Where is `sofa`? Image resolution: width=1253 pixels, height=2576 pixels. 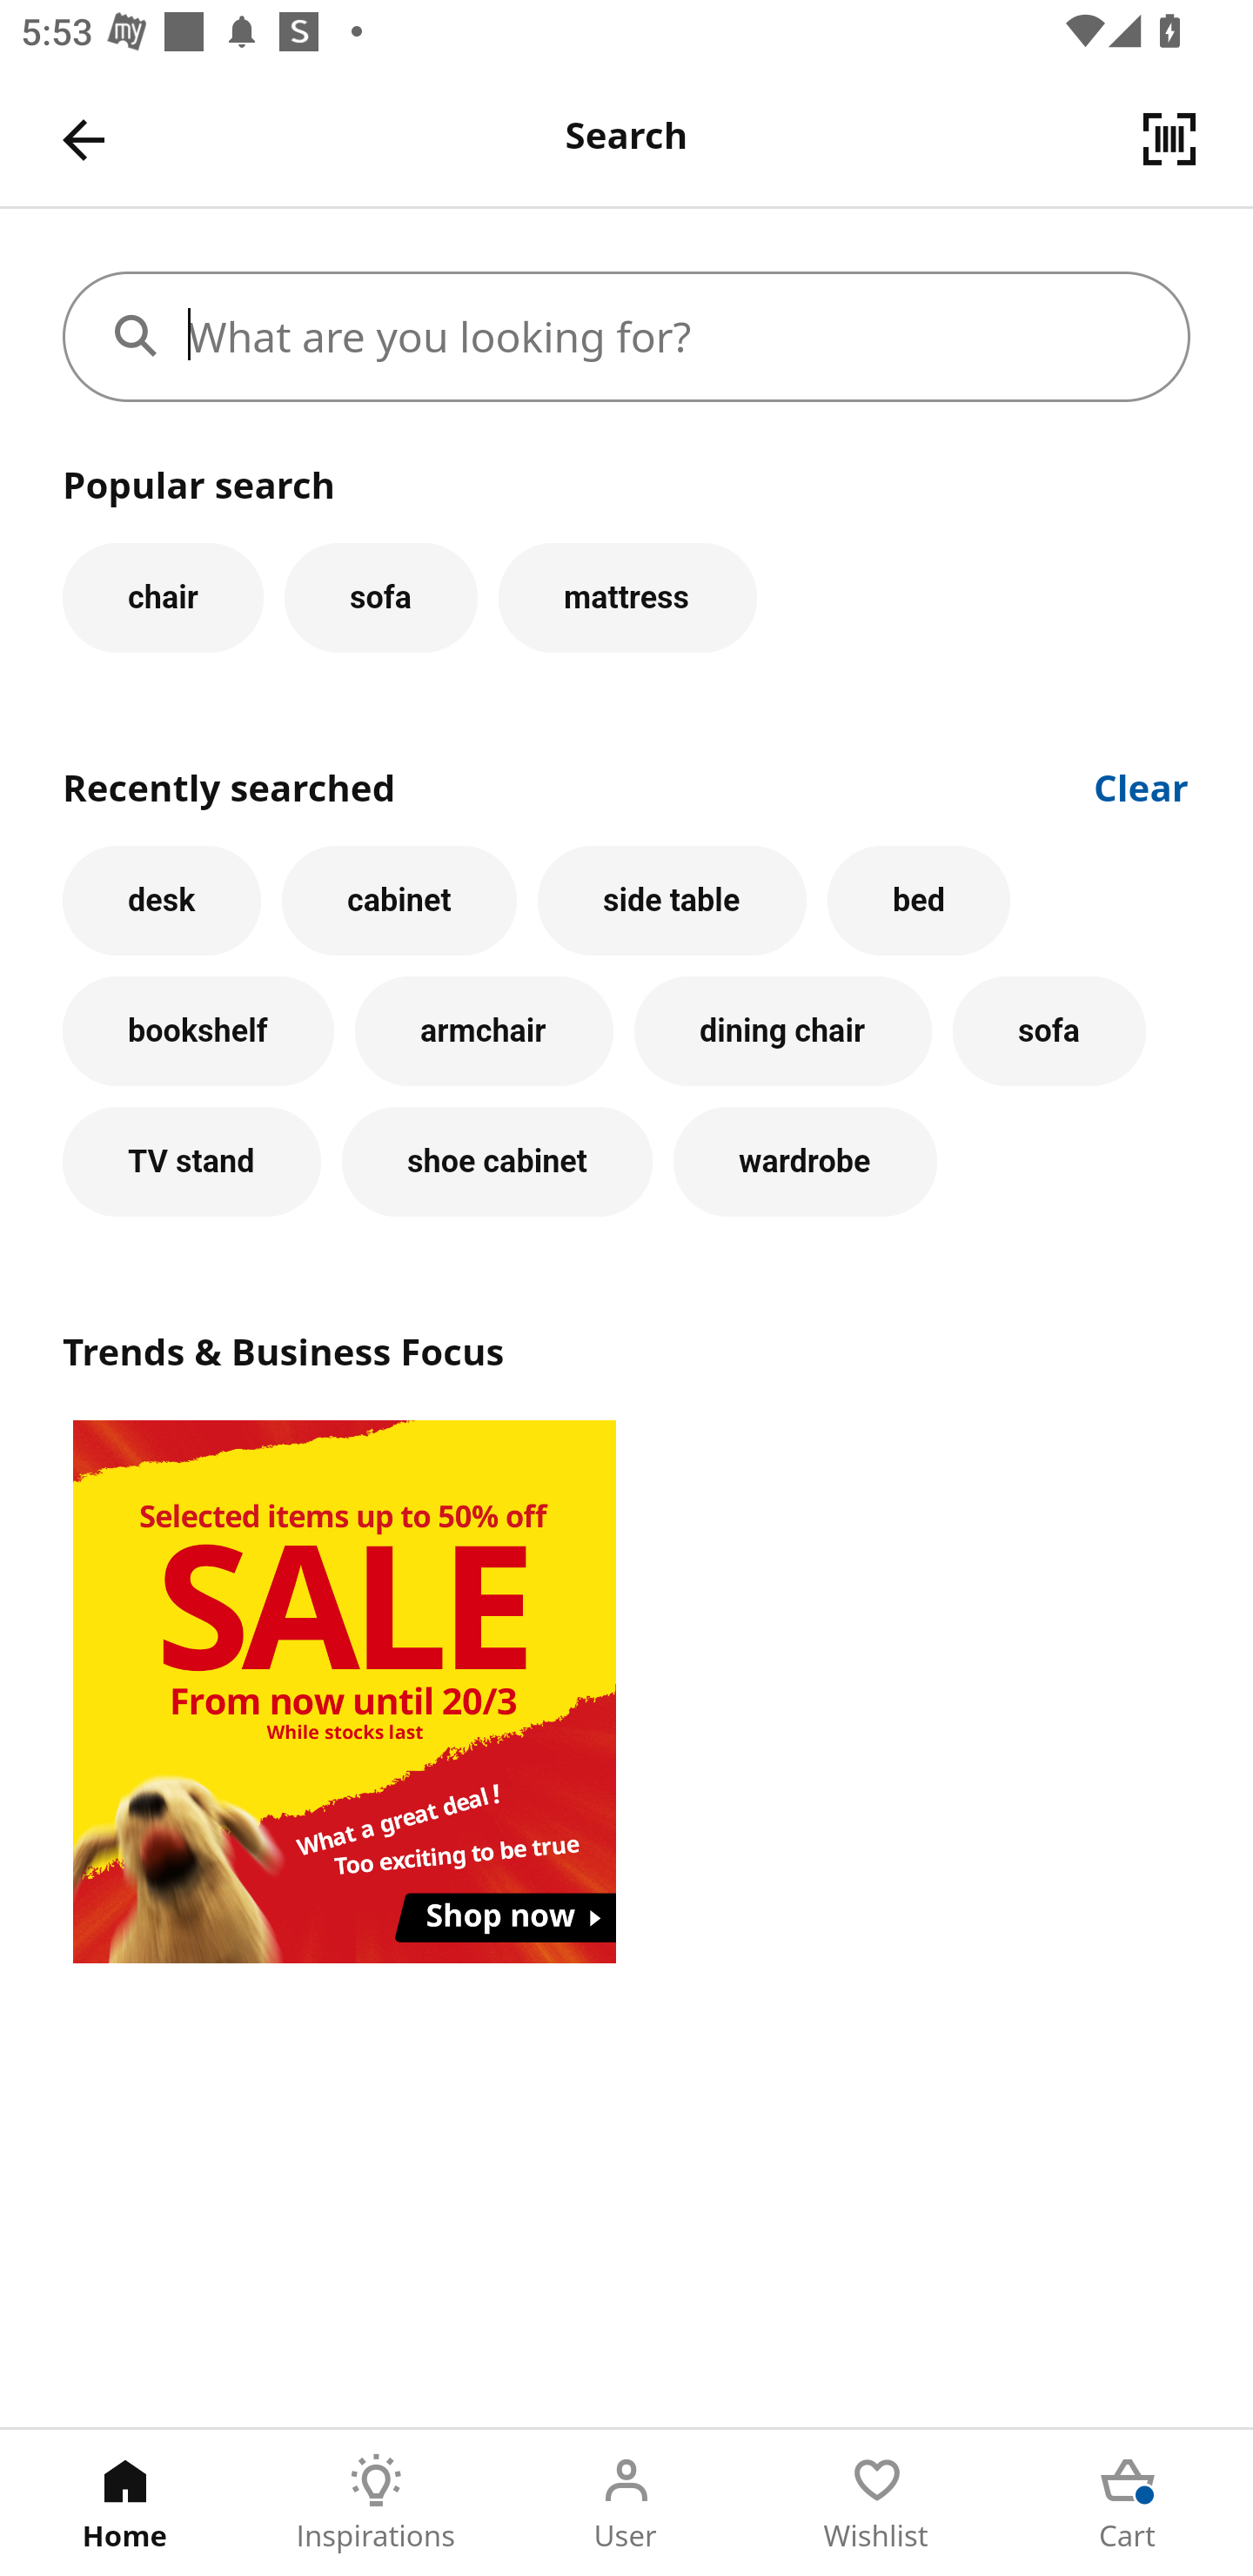 sofa is located at coordinates (1049, 1031).